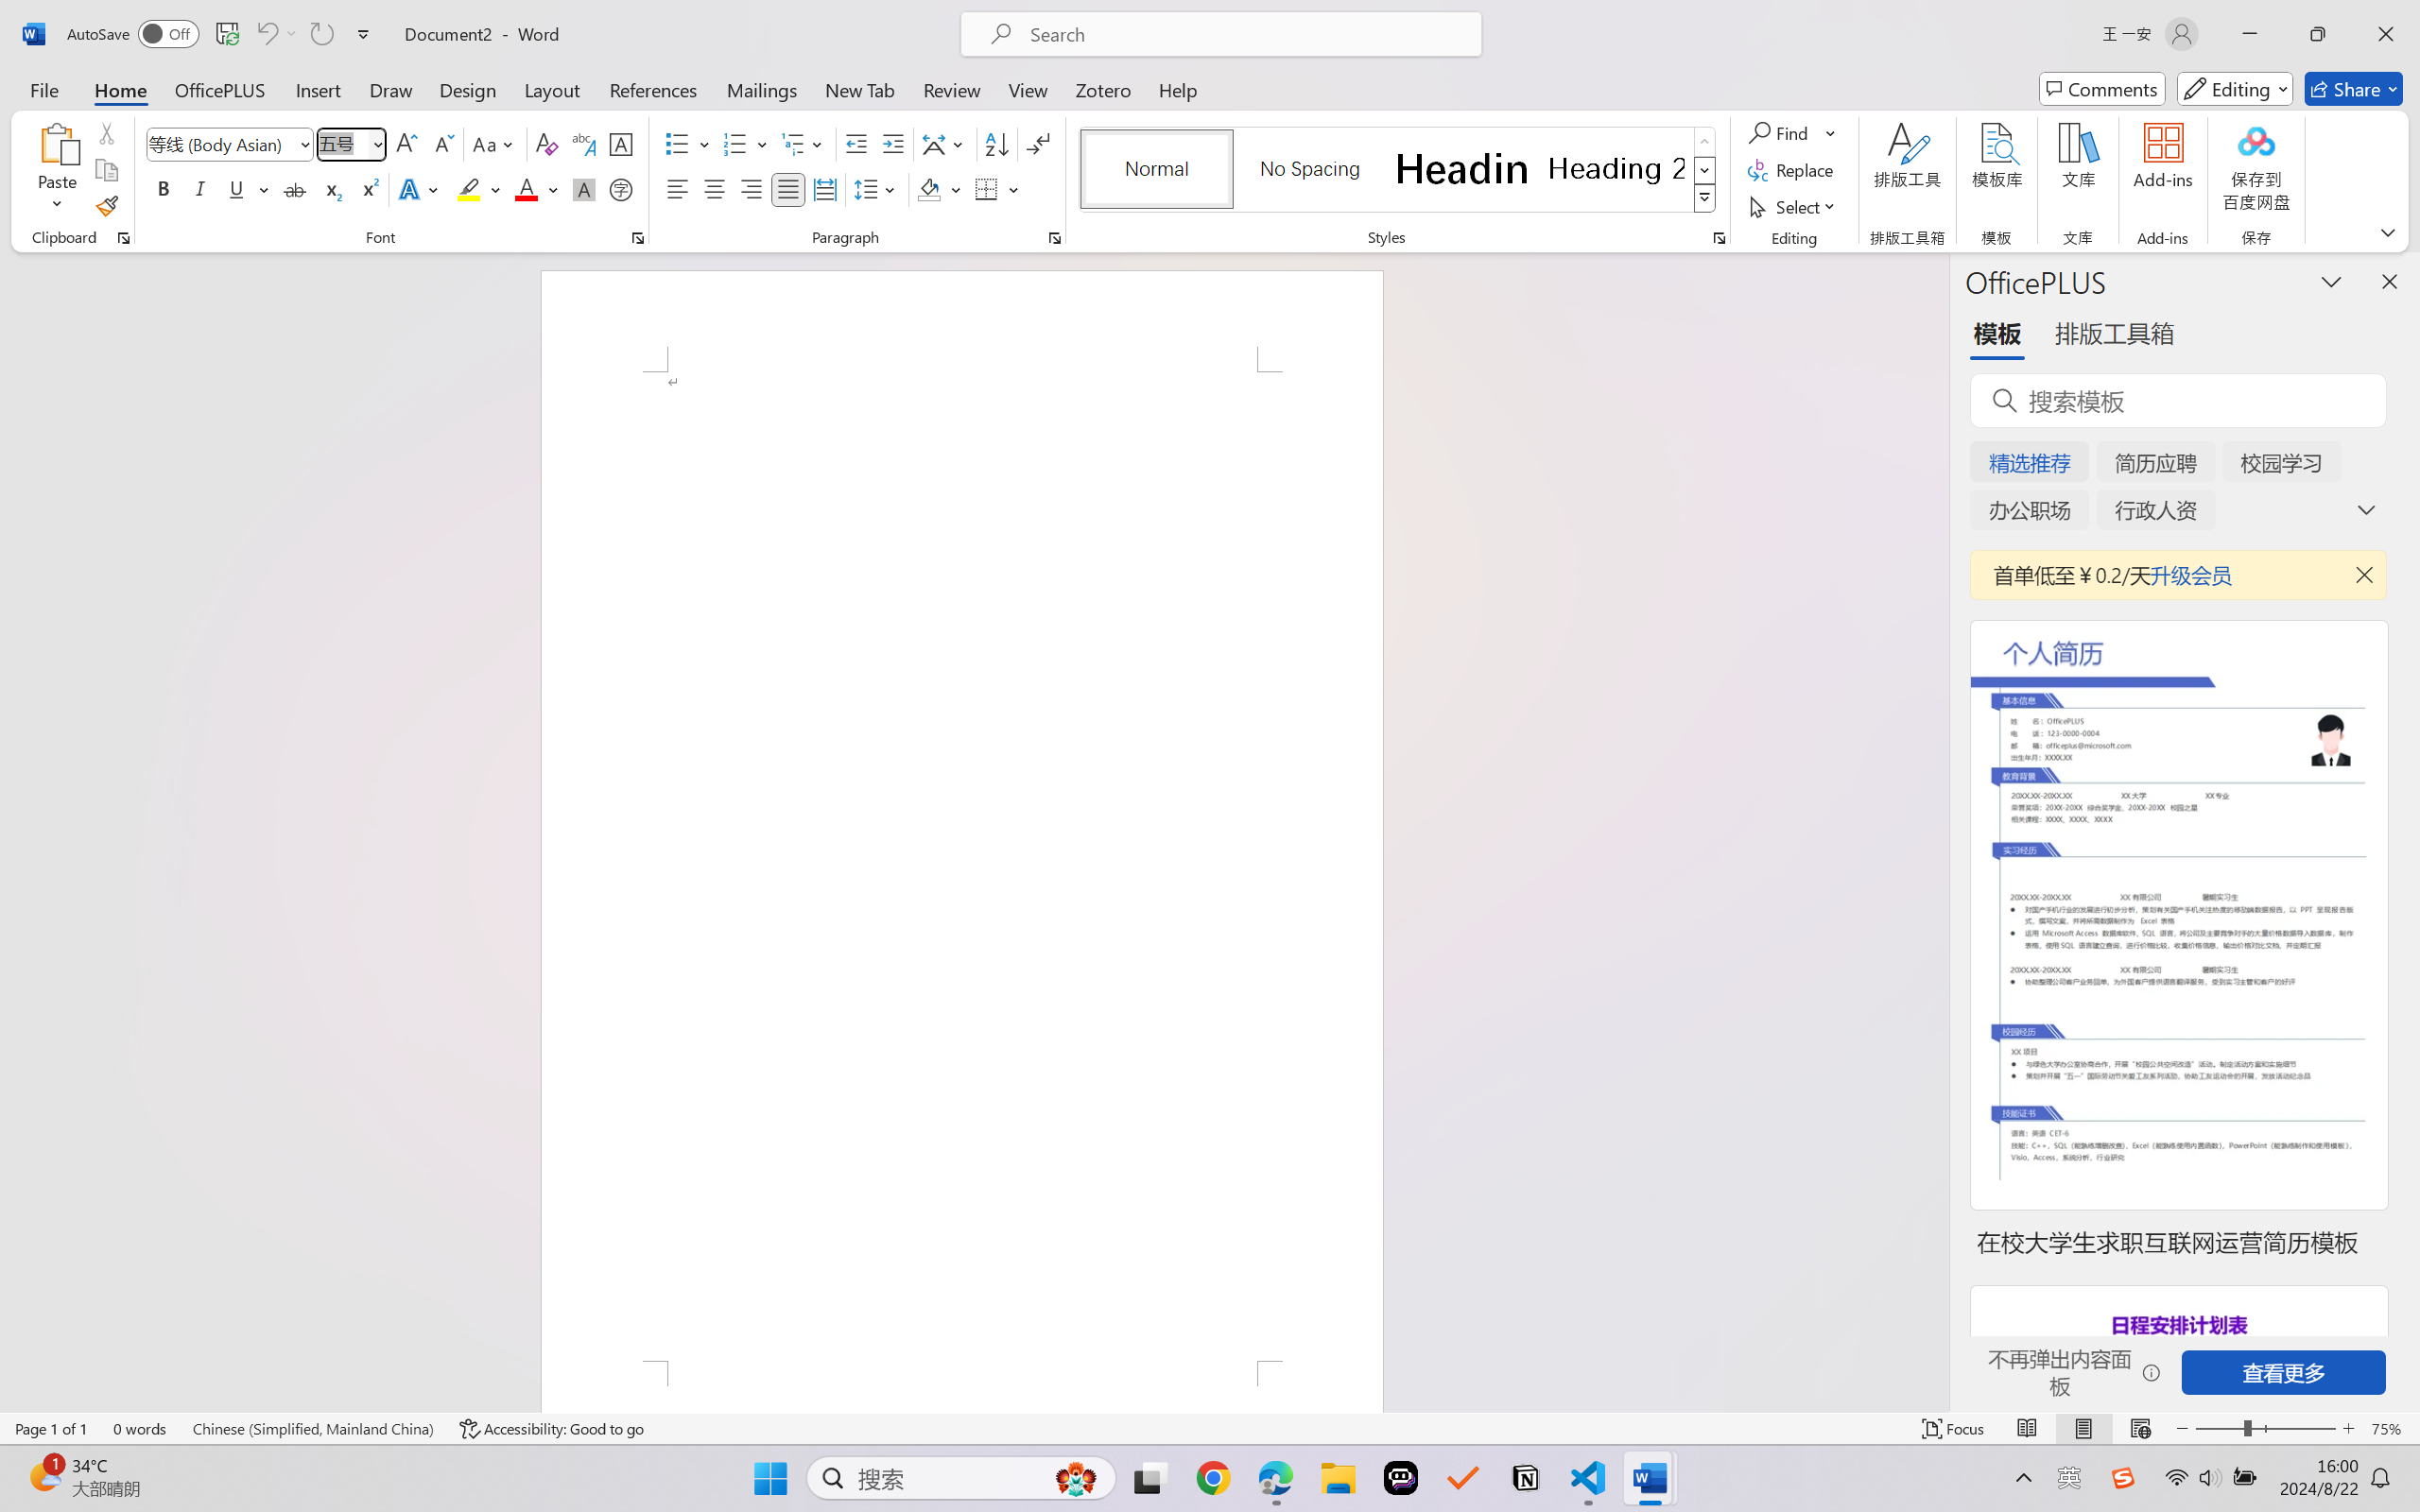 This screenshot has width=2420, height=1512. What do you see at coordinates (622, 189) in the screenshot?
I see `Enclose Characters...` at bounding box center [622, 189].